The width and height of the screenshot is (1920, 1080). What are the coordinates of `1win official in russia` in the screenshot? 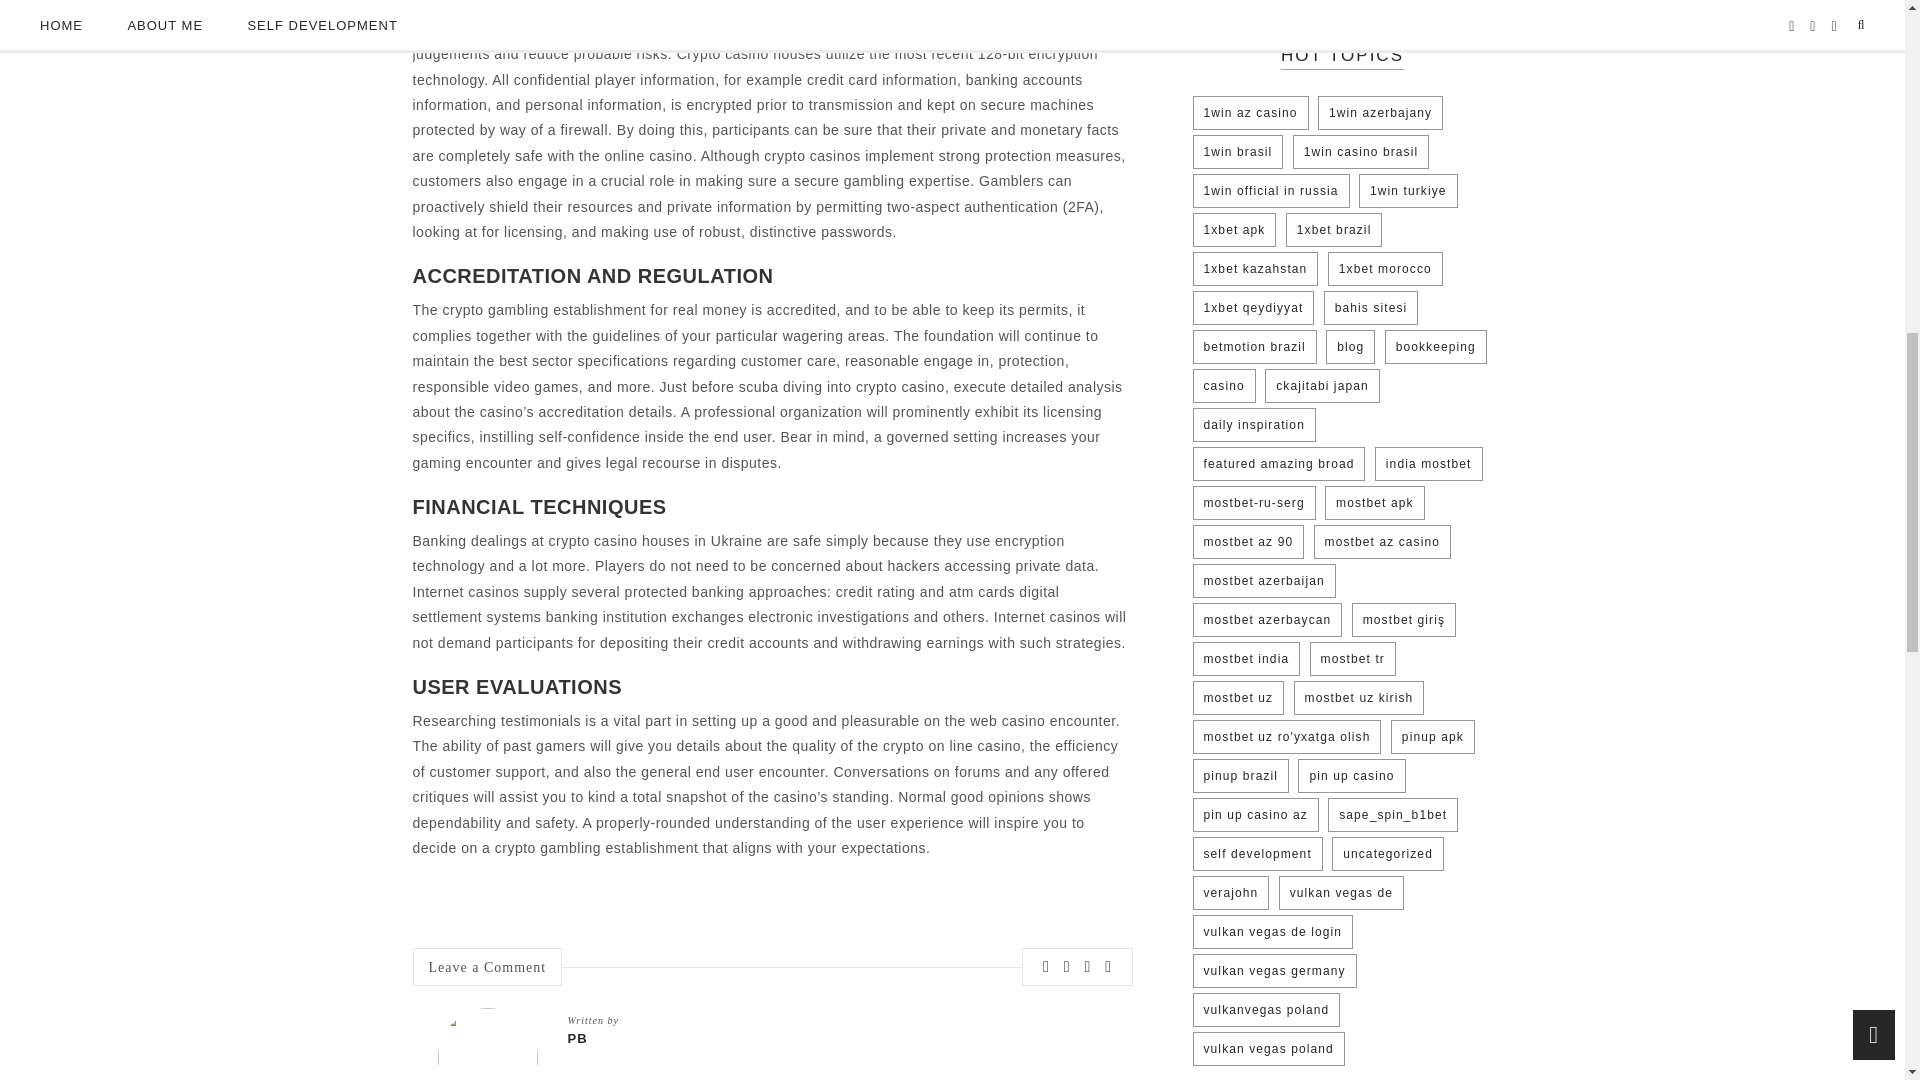 It's located at (1270, 190).